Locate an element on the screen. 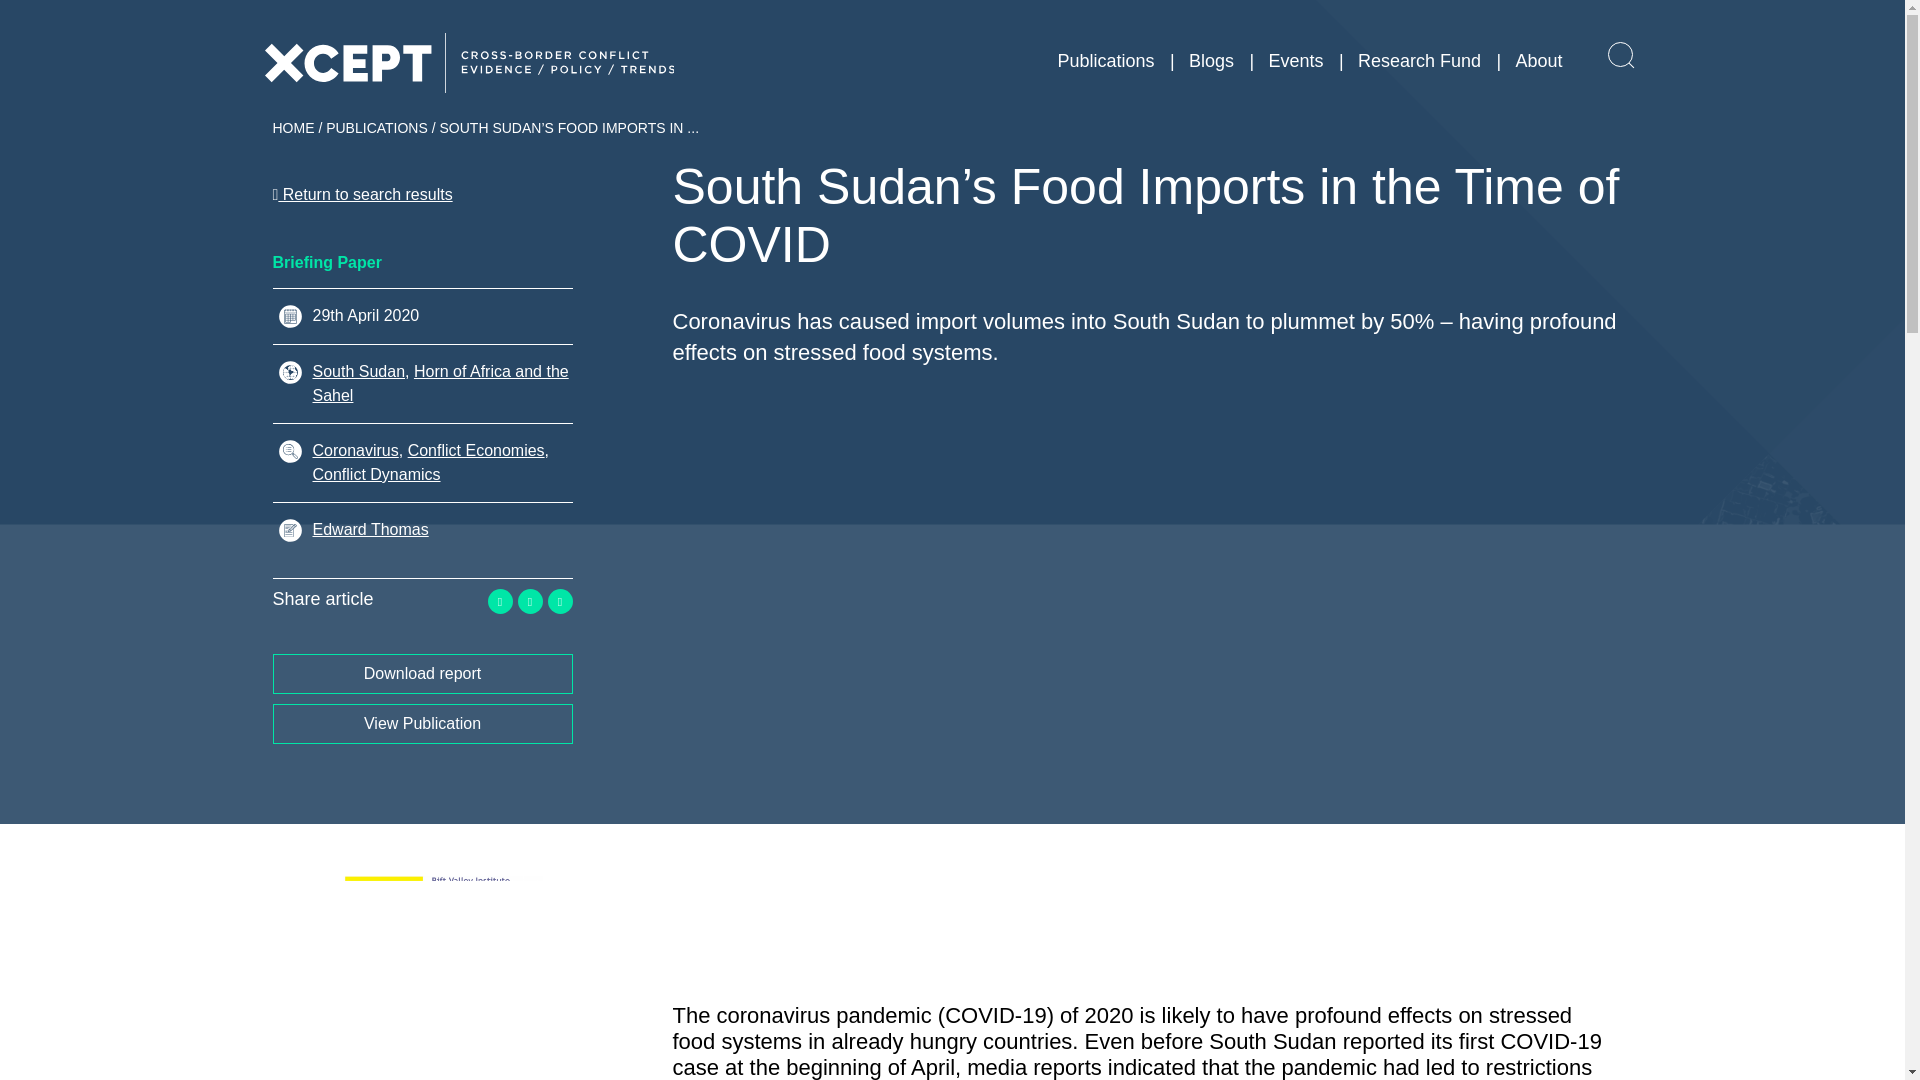  PUBLICATIONS is located at coordinates (377, 128).